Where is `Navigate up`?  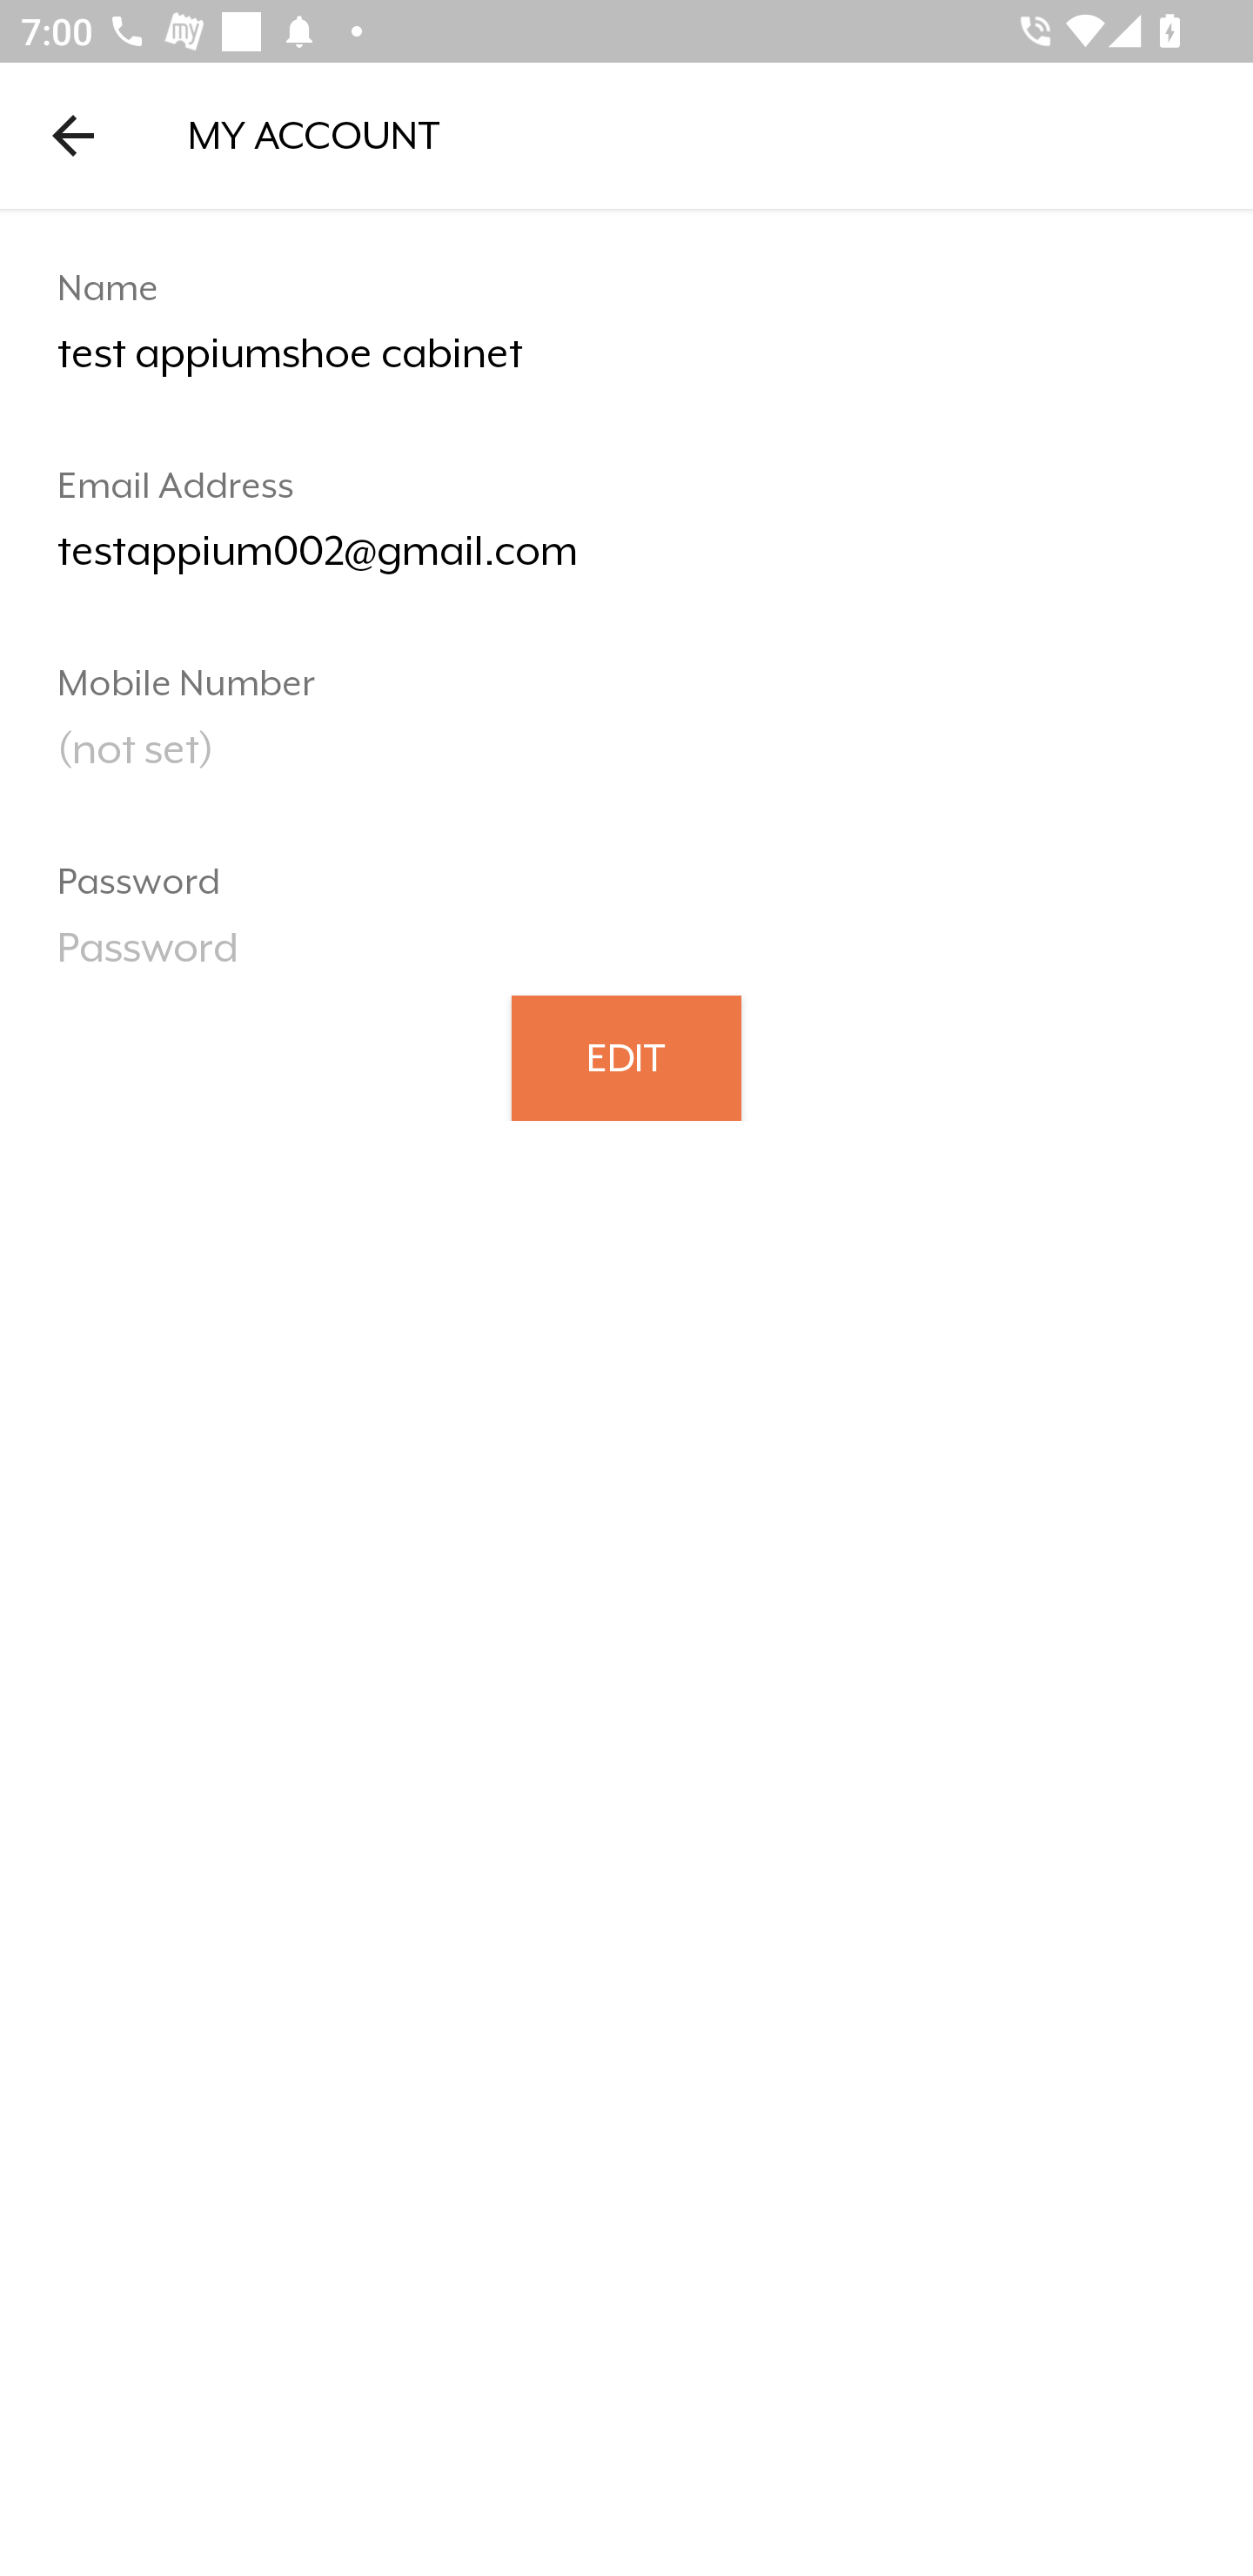 Navigate up is located at coordinates (73, 135).